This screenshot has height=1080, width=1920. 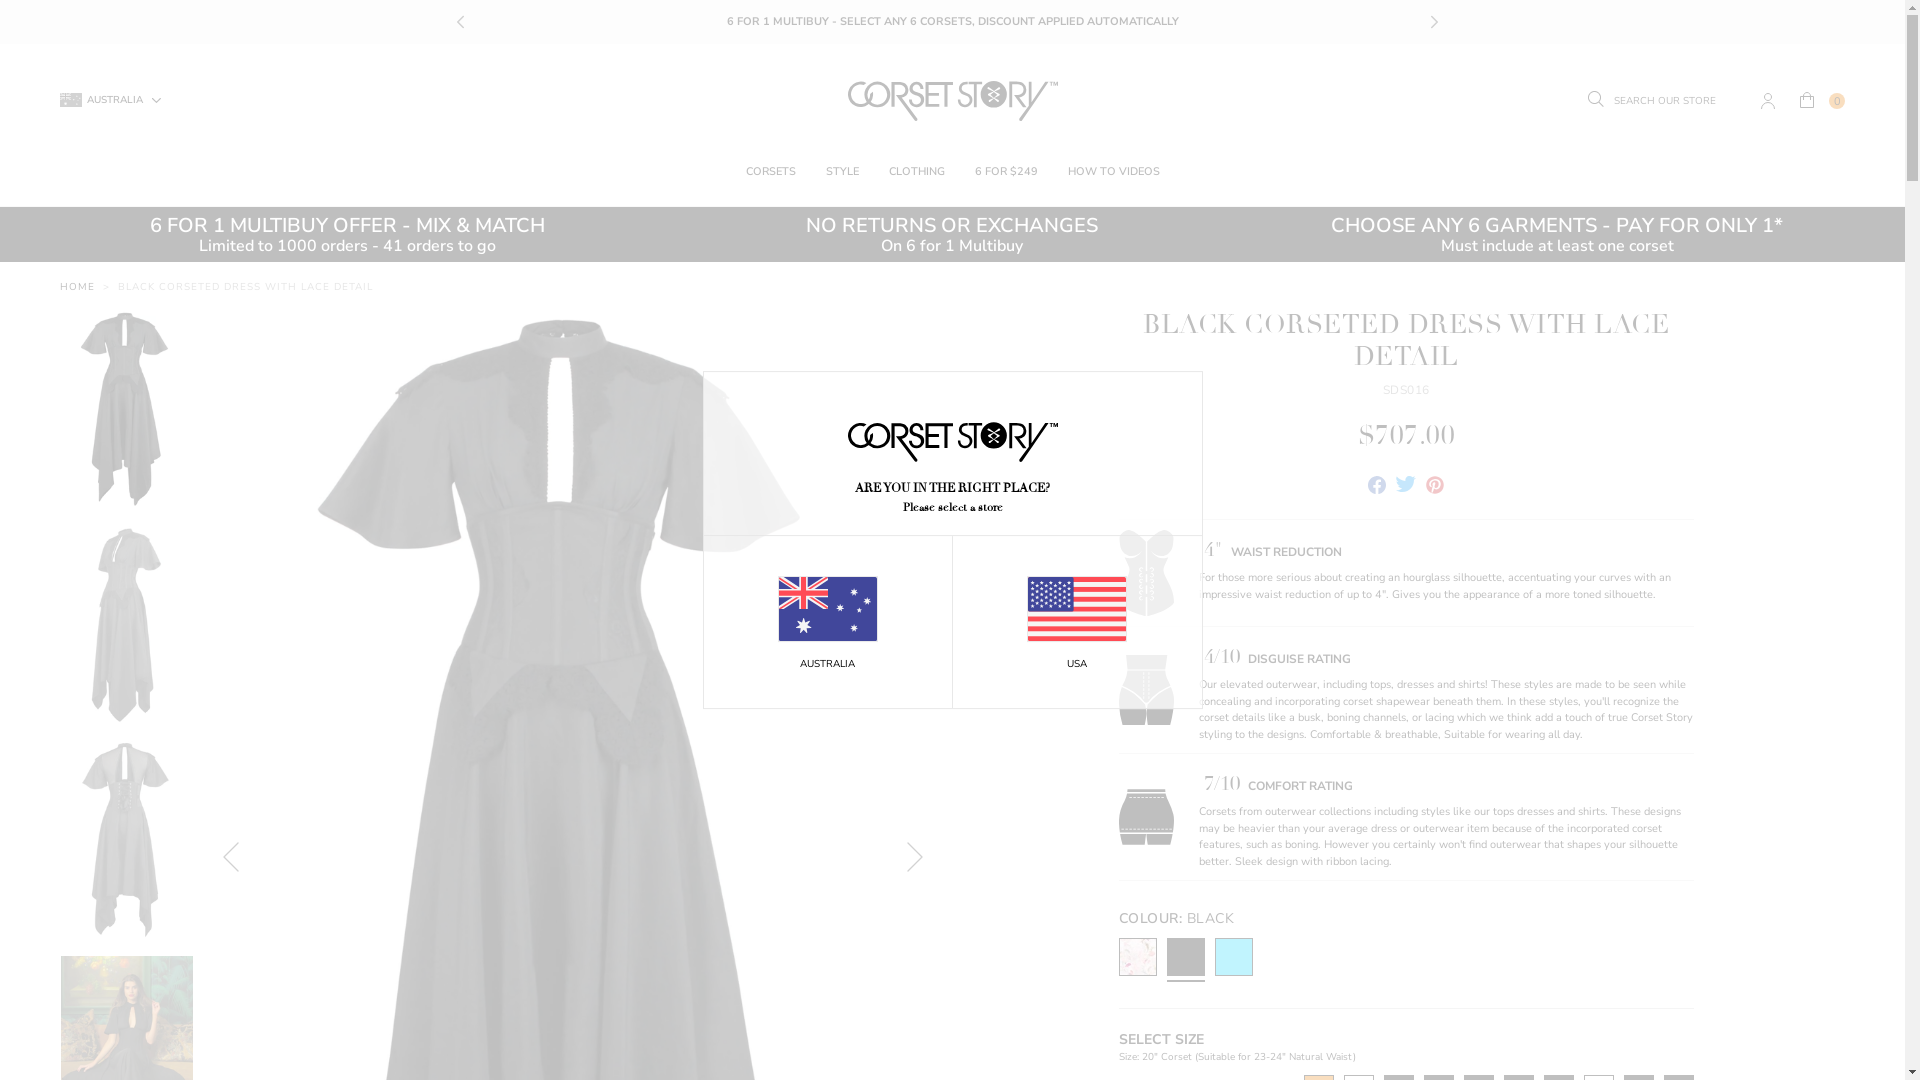 What do you see at coordinates (1432, 22) in the screenshot?
I see `Next` at bounding box center [1432, 22].